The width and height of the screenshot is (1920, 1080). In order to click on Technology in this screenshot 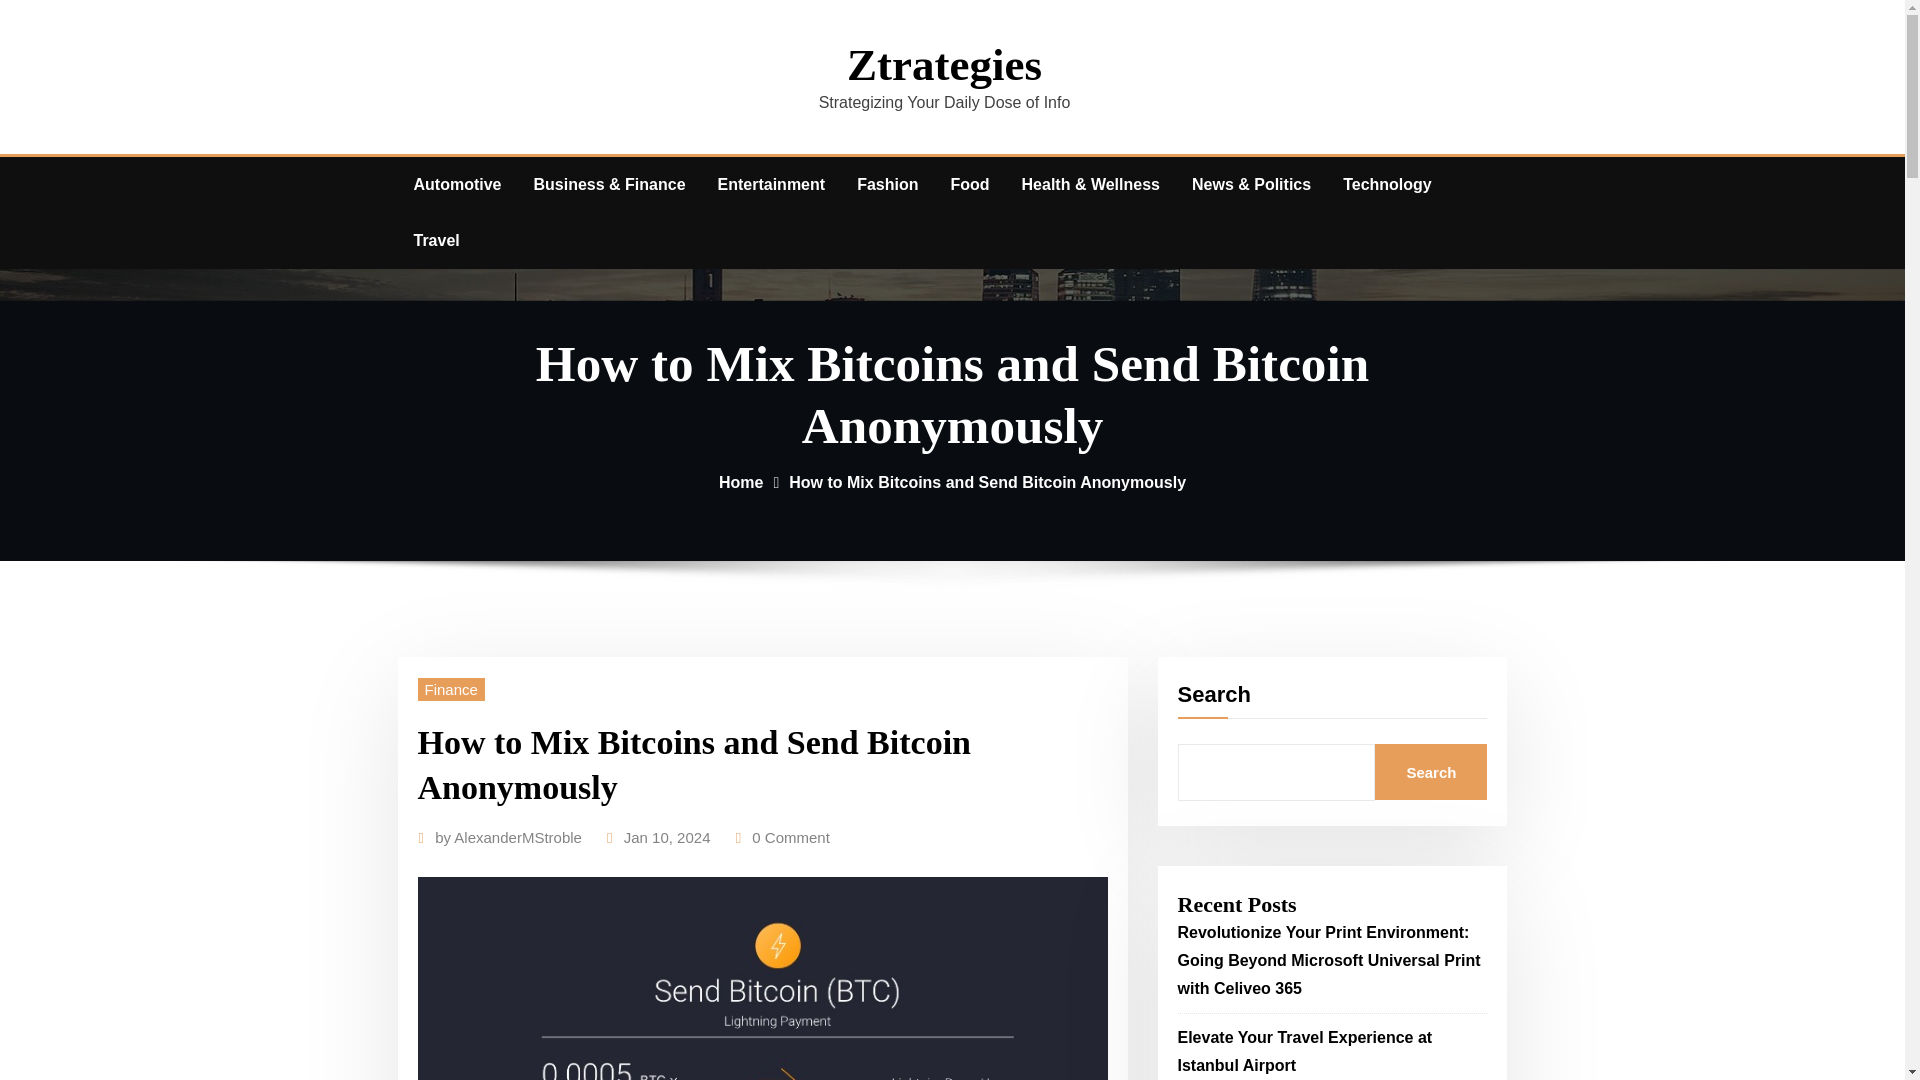, I will do `click(1386, 184)`.